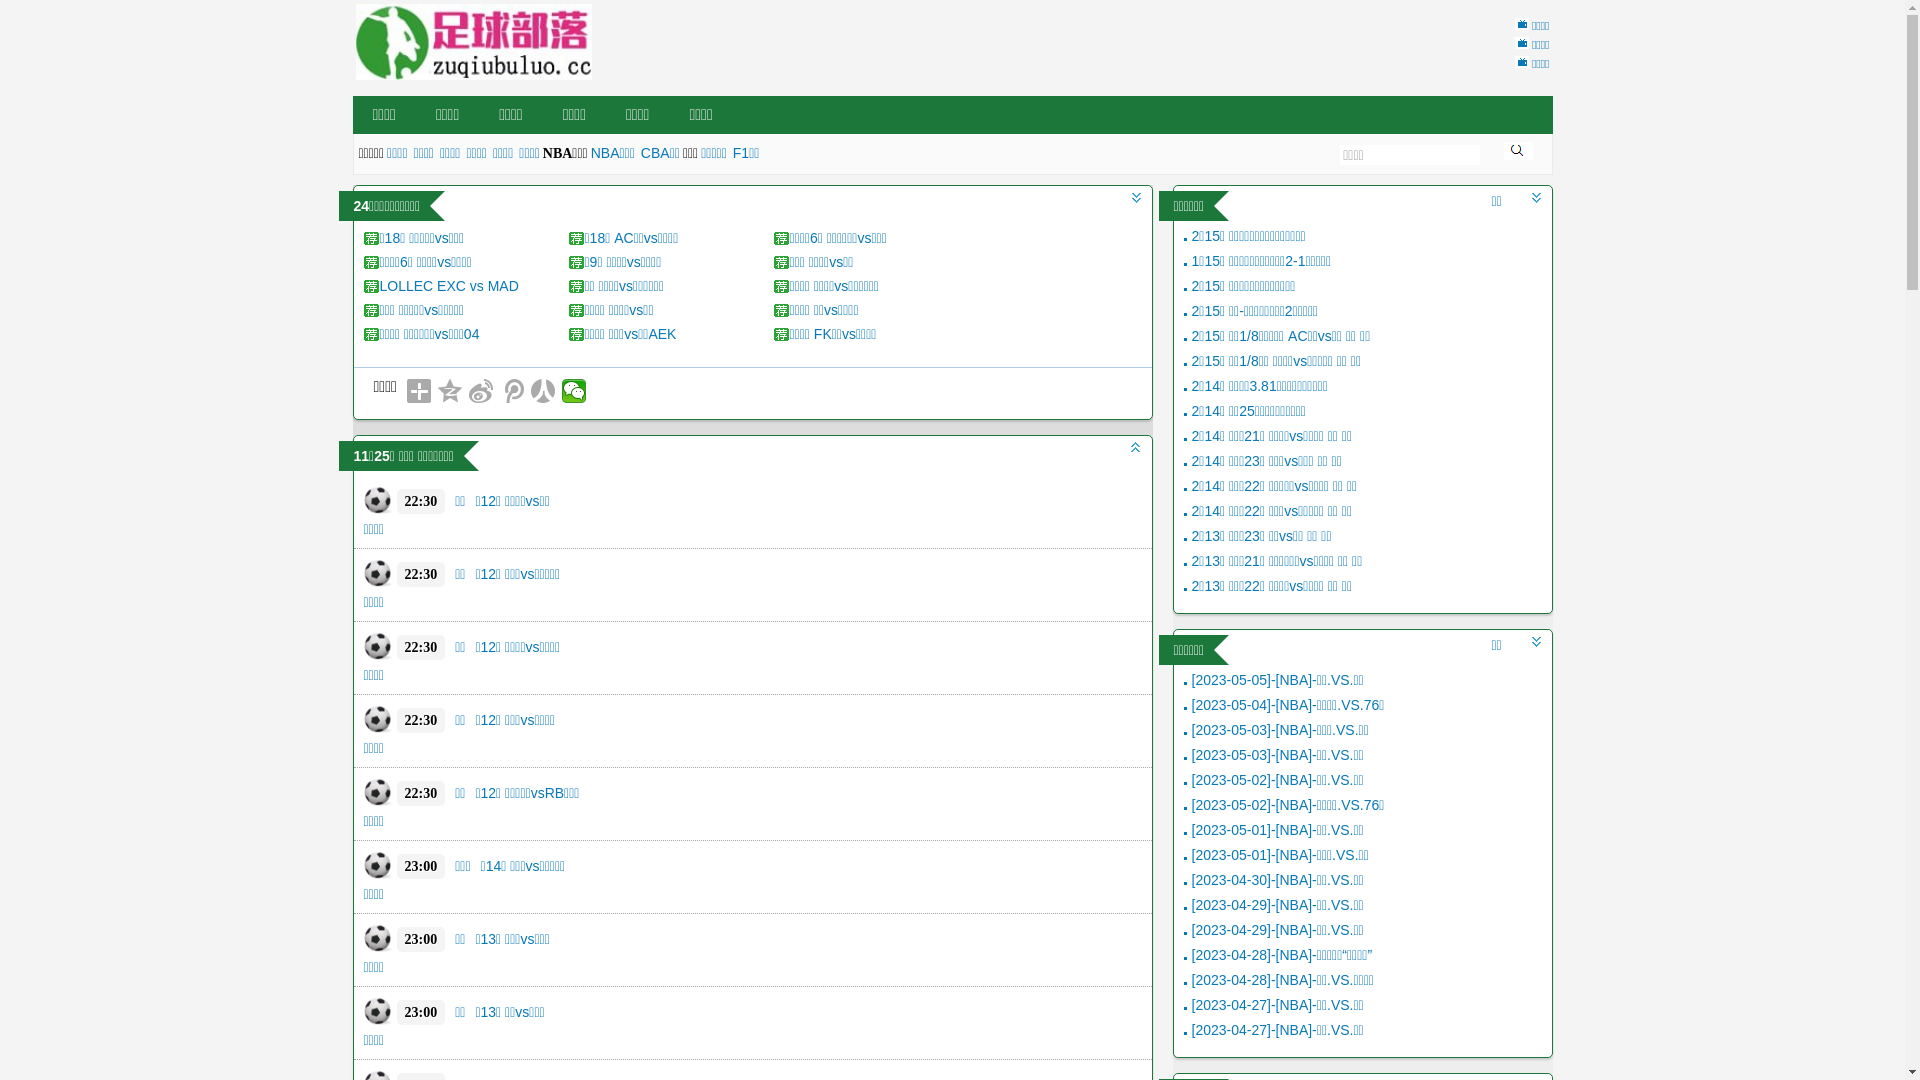  What do you see at coordinates (450, 286) in the screenshot?
I see `LOLLEC EXC vs MAD` at bounding box center [450, 286].